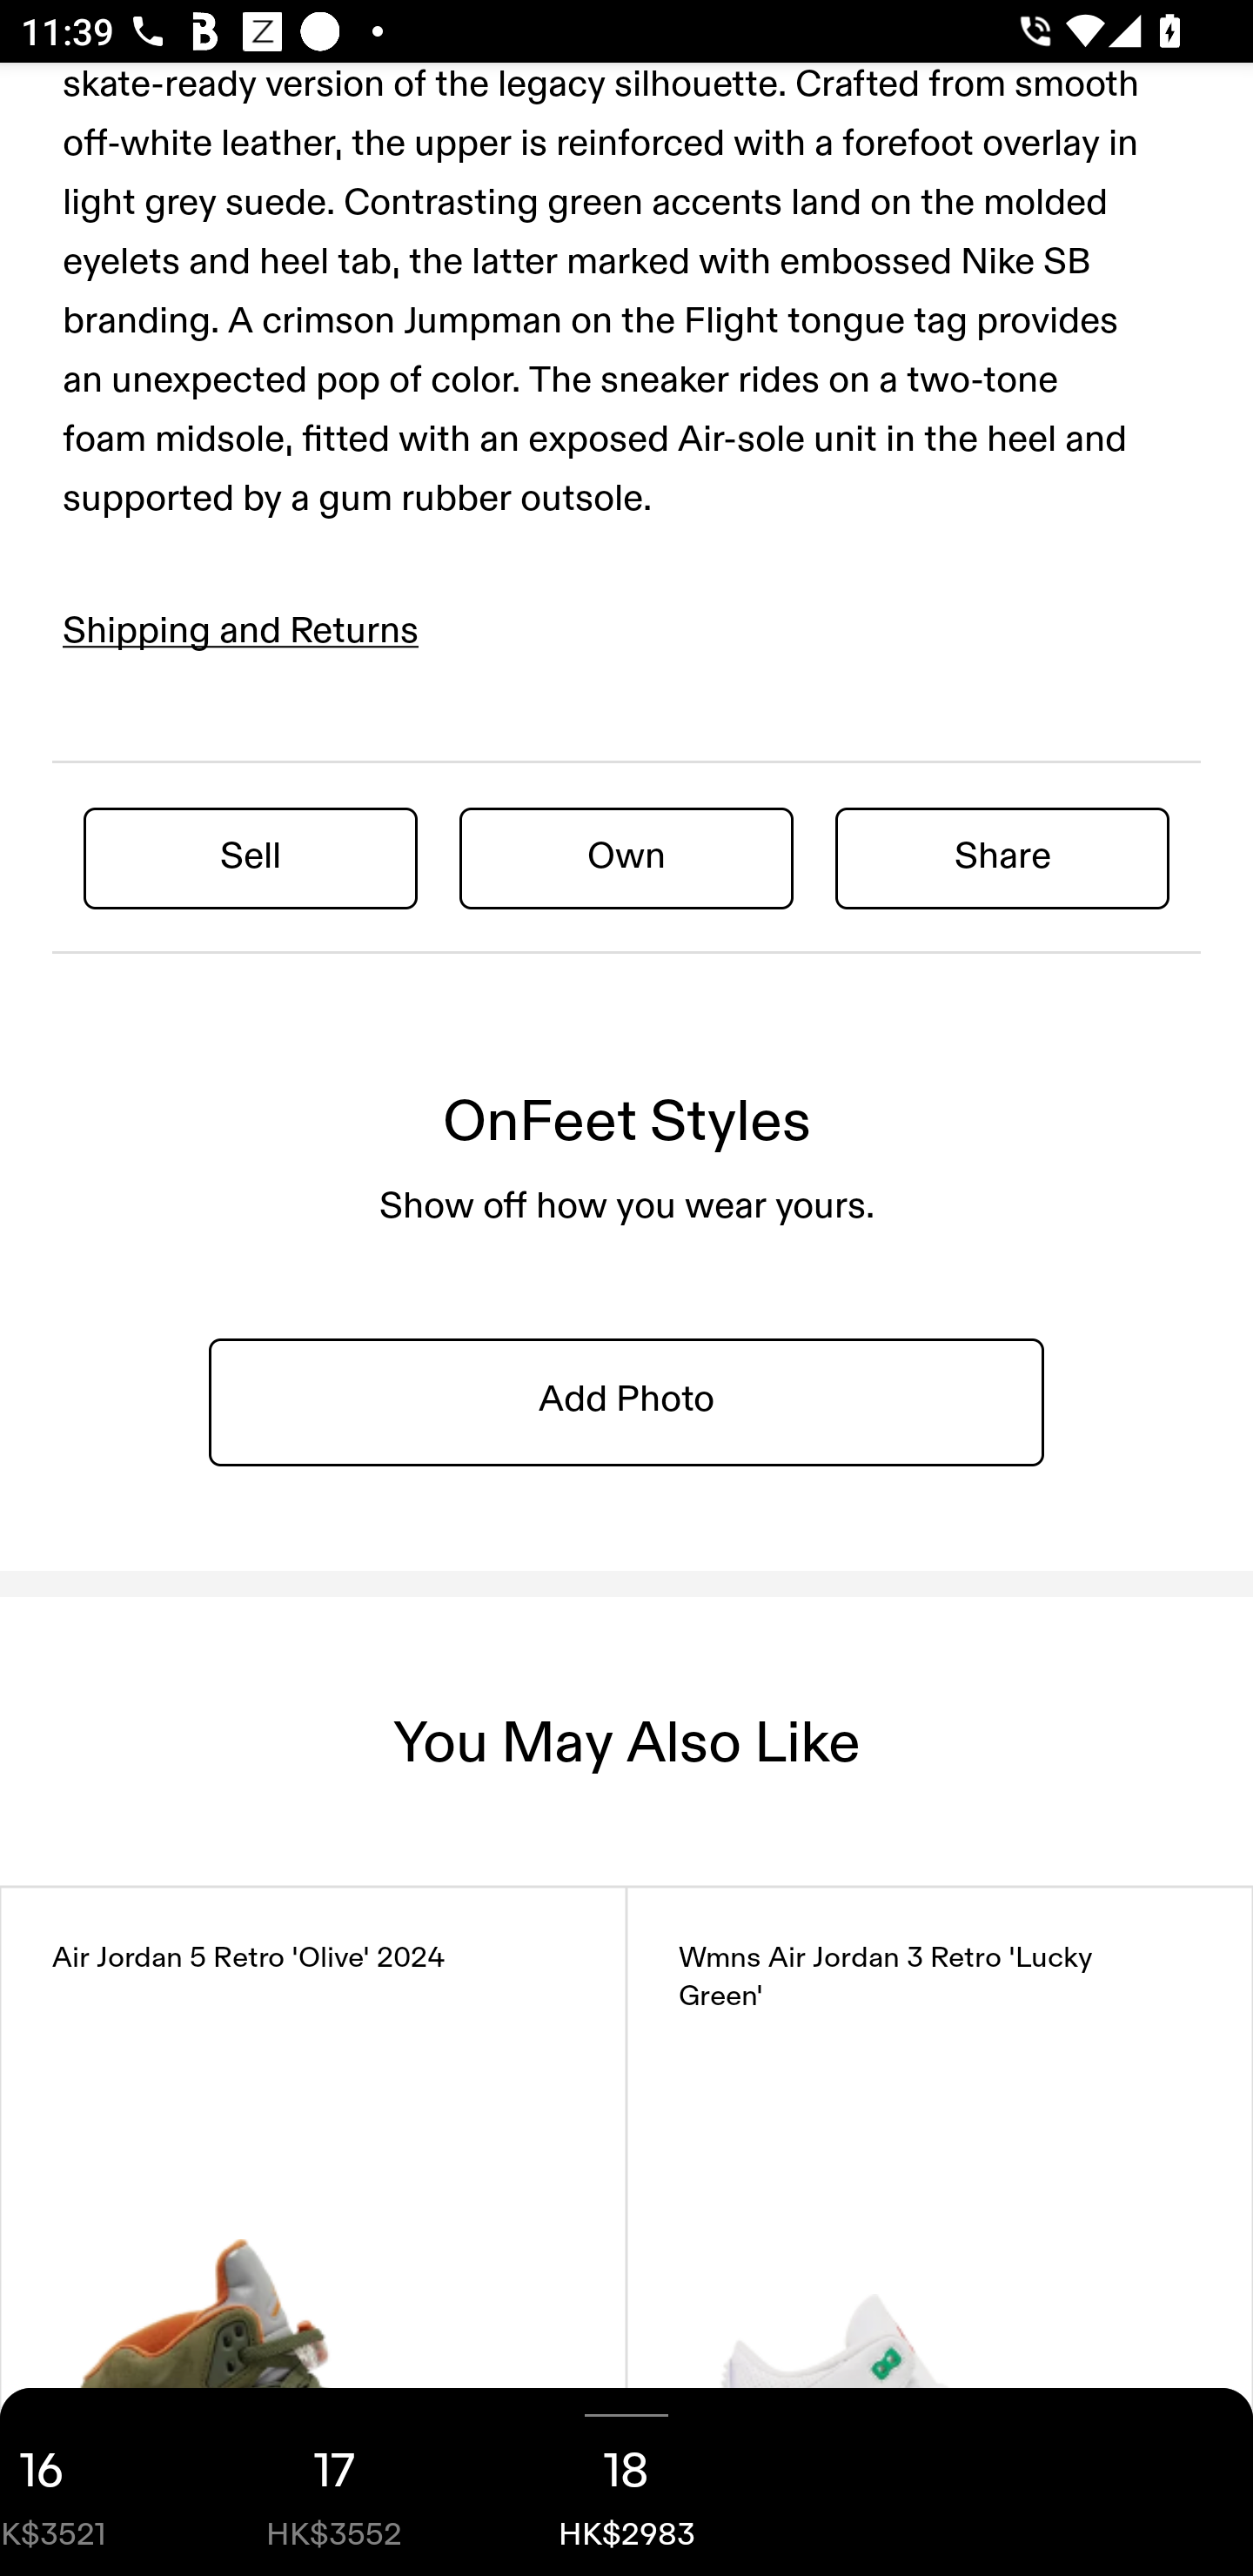  I want to click on Air Jordan 5 Retro 'Olive' 2024, so click(313, 2231).